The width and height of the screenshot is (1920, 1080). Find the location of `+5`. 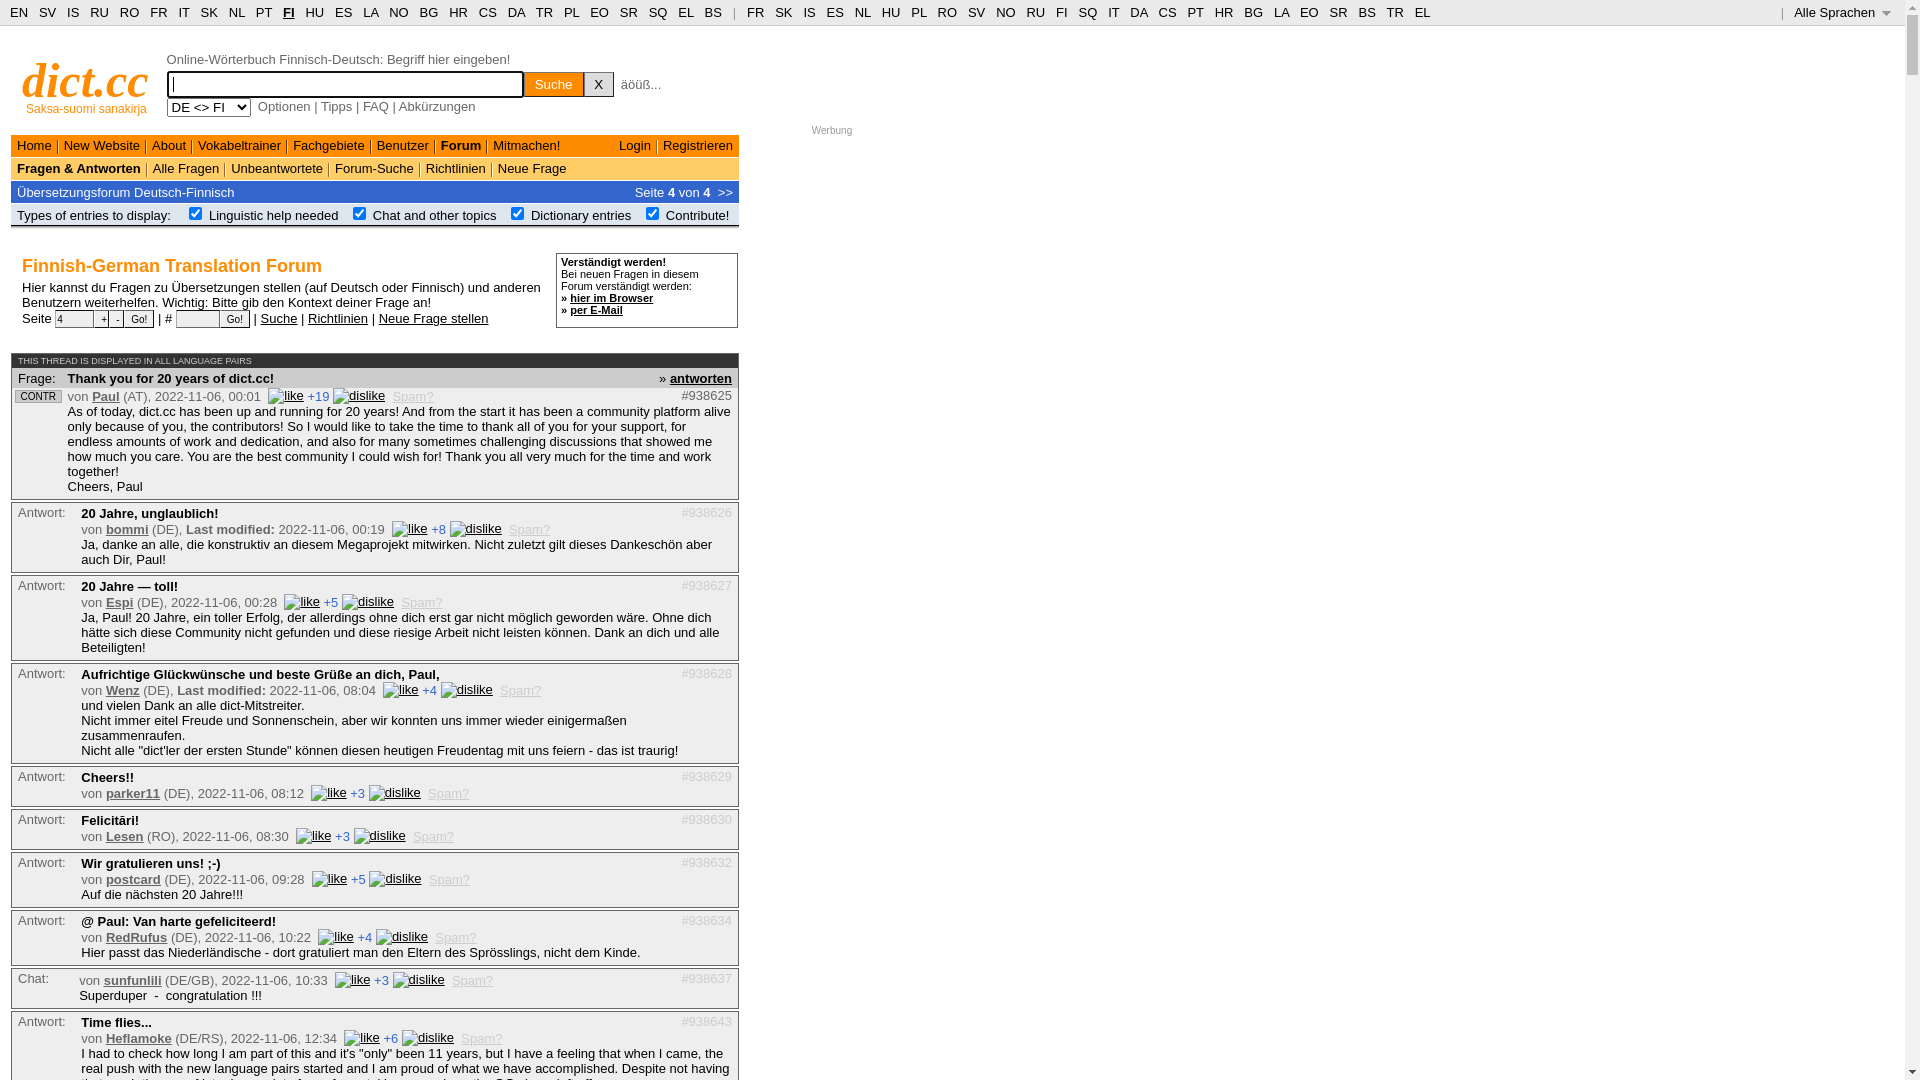

+5 is located at coordinates (358, 880).